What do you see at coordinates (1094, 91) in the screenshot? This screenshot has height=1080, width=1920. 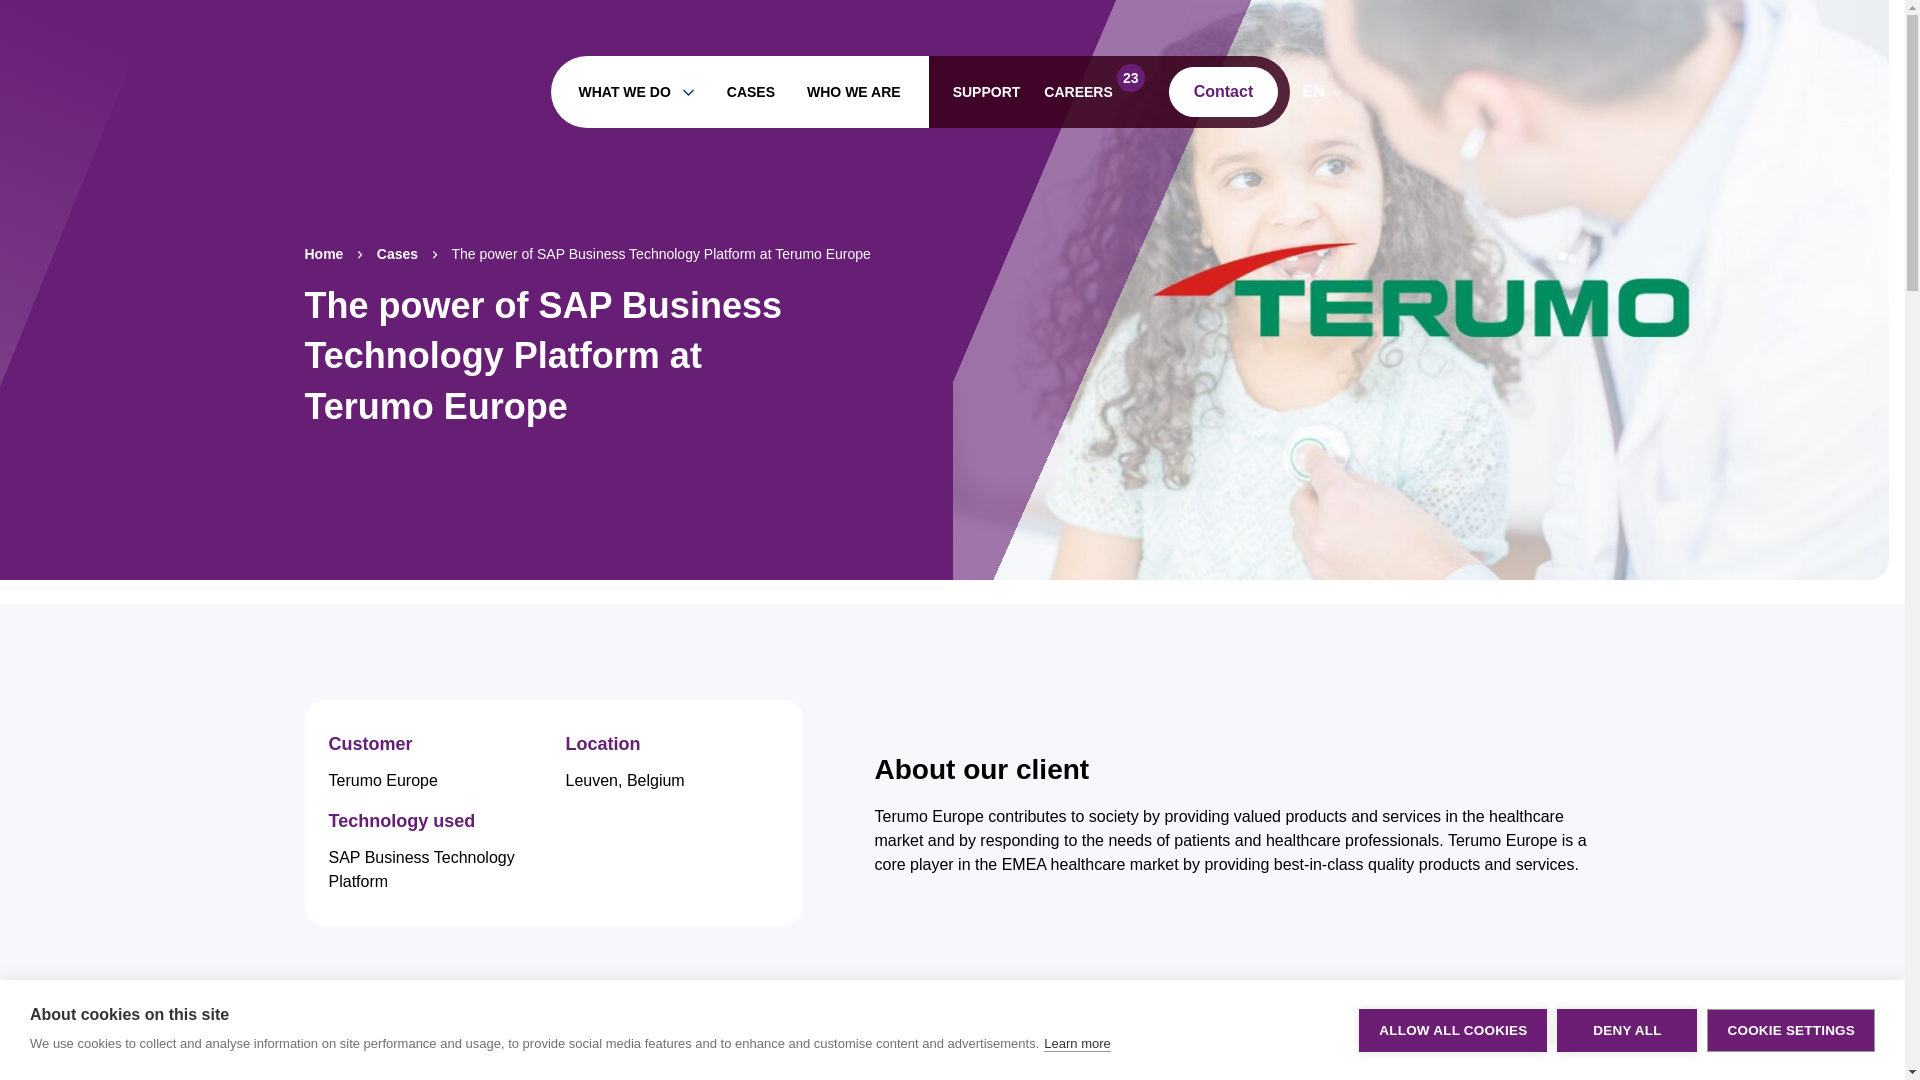 I see `CASES` at bounding box center [1094, 91].